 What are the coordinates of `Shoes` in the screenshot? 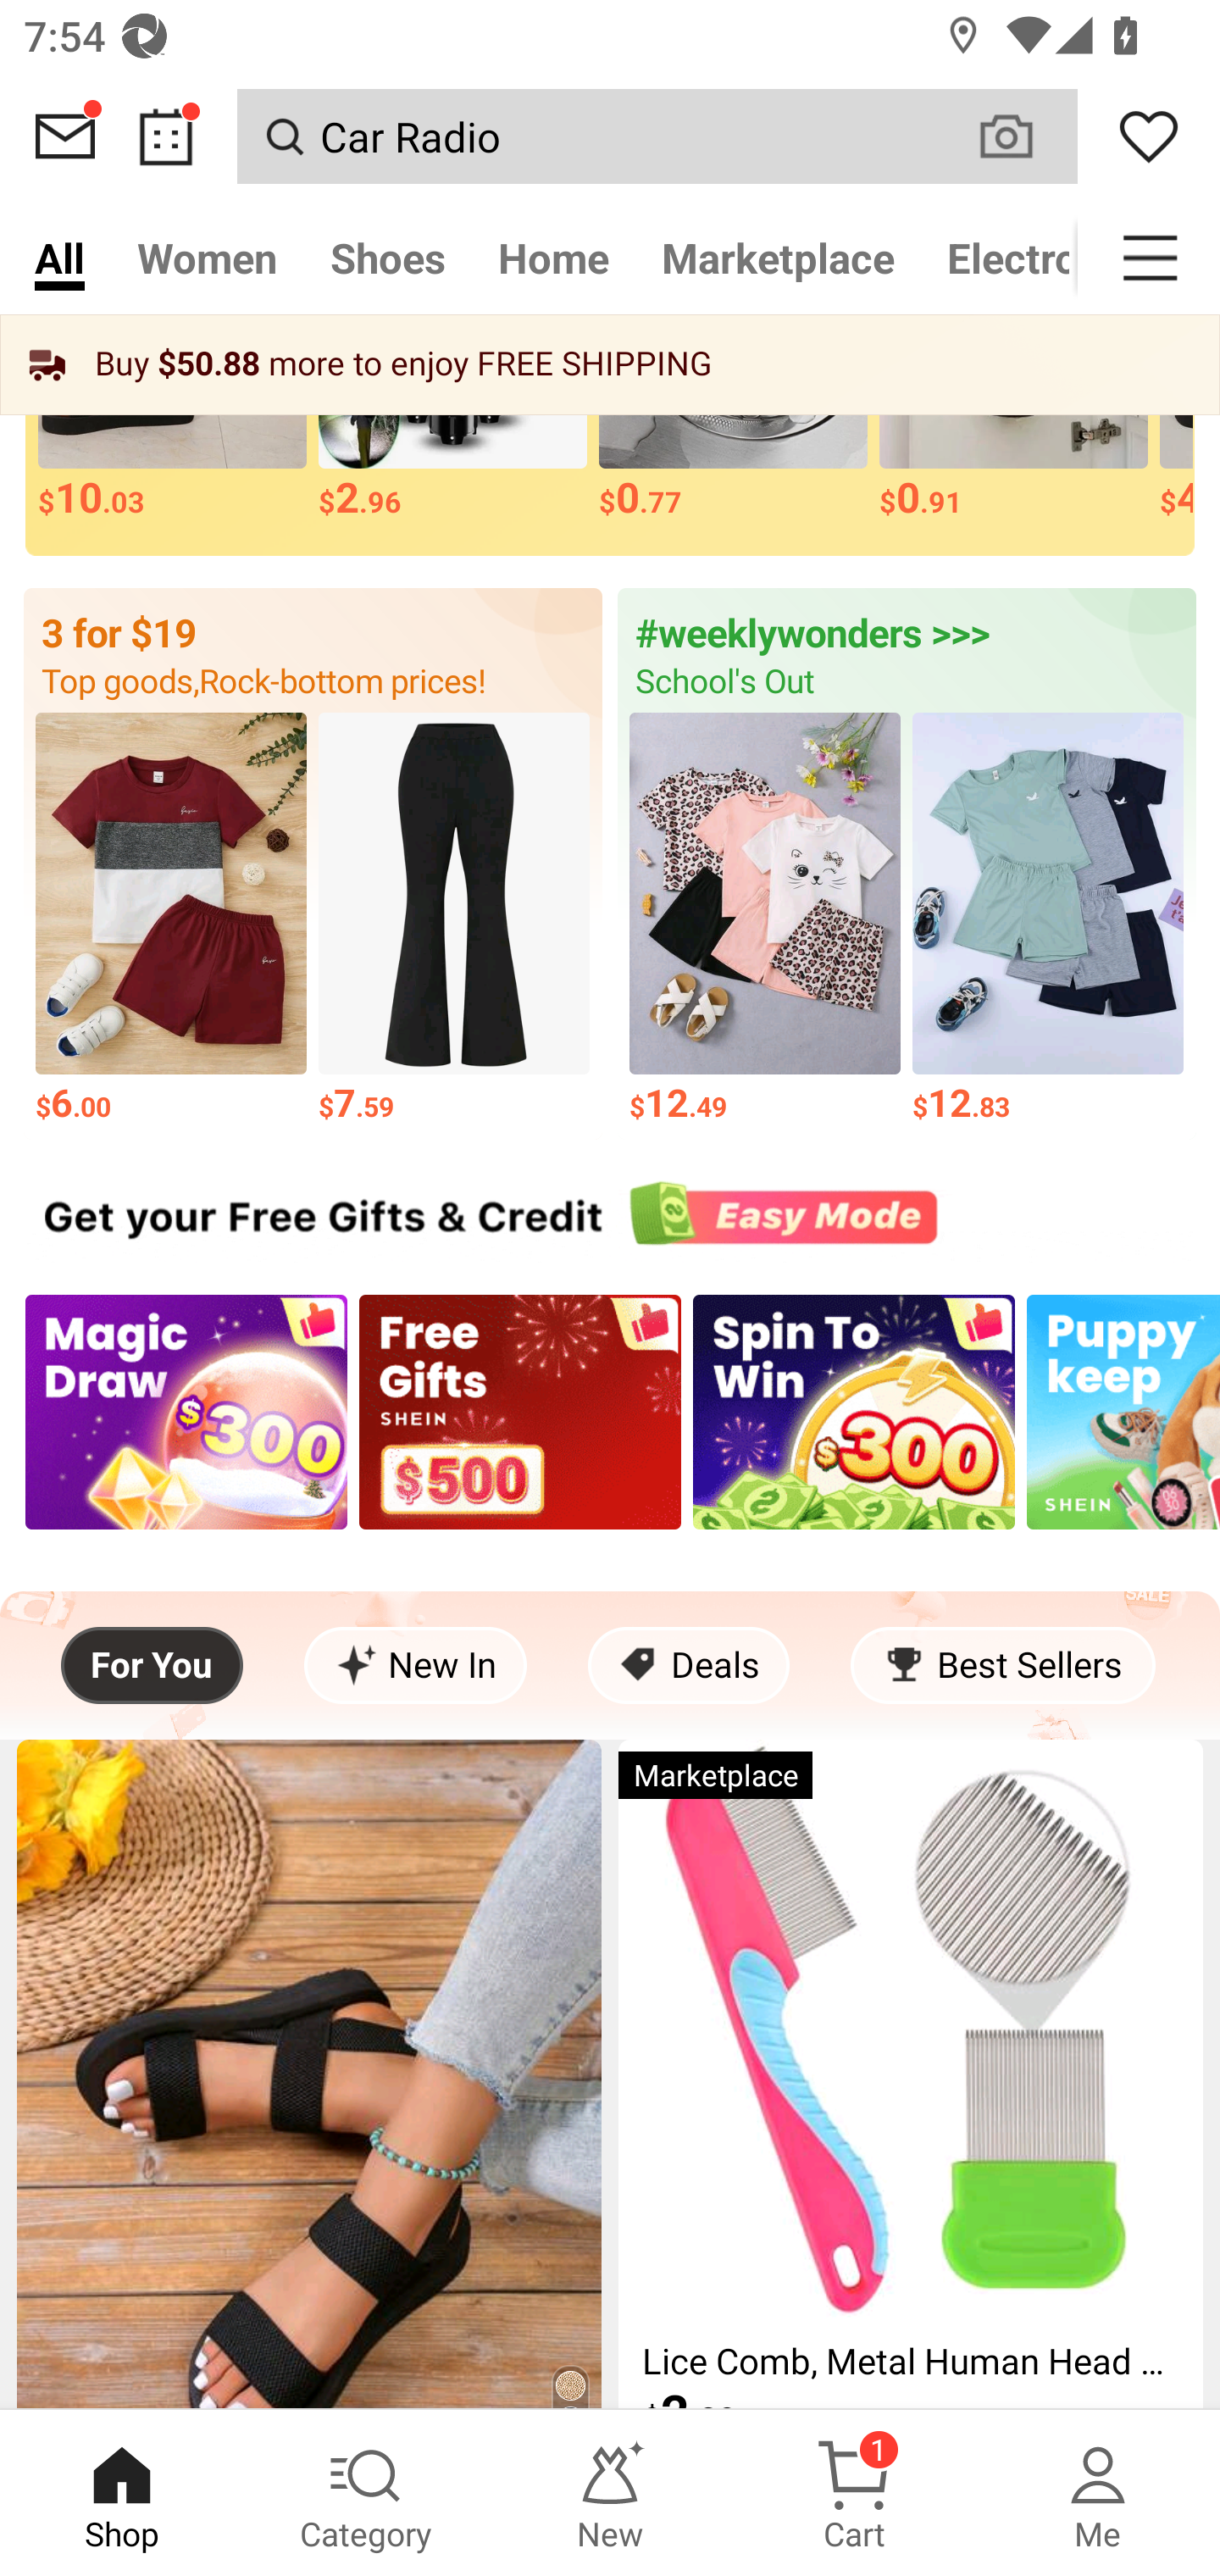 It's located at (388, 258).